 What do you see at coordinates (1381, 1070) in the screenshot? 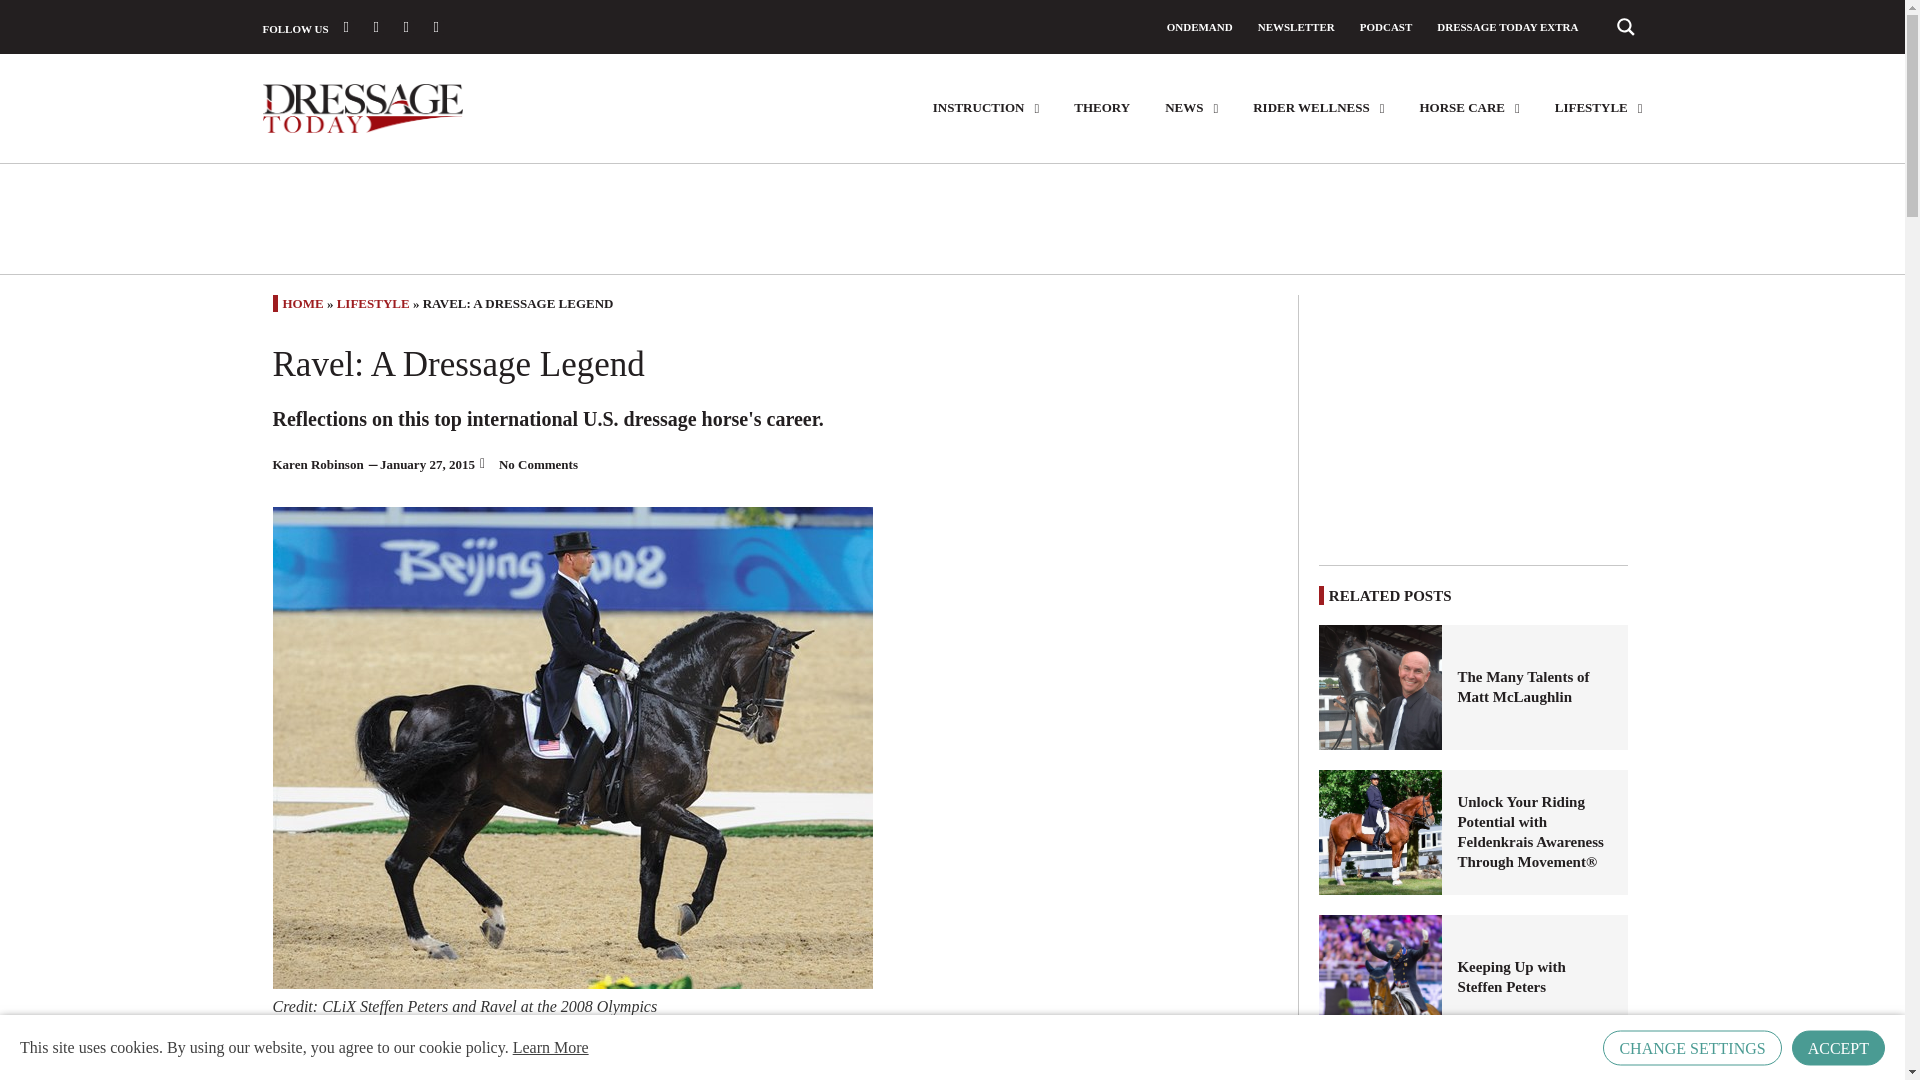
I see `Breeding for Form and Function` at bounding box center [1381, 1070].